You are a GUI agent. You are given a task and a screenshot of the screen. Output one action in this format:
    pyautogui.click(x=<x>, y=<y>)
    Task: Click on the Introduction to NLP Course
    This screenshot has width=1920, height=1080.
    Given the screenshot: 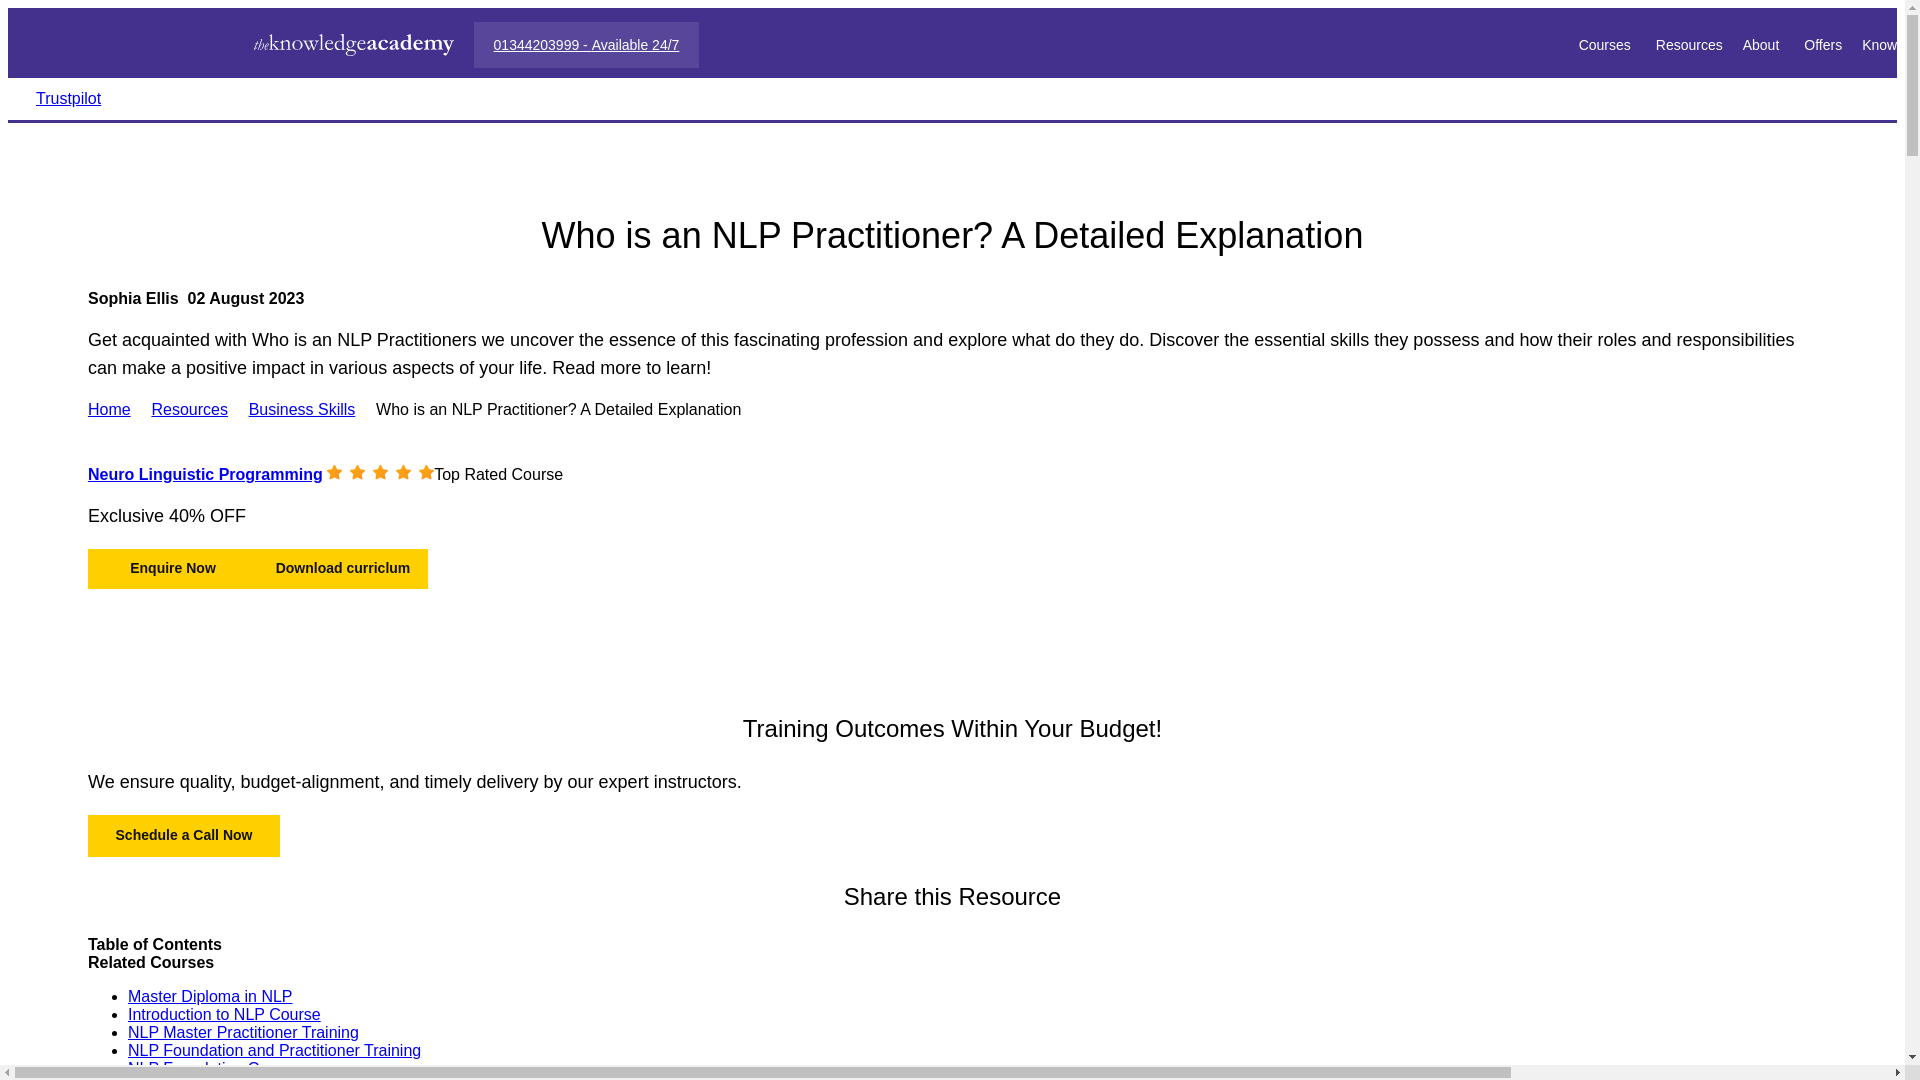 What is the action you would take?
    pyautogui.click(x=224, y=1014)
    